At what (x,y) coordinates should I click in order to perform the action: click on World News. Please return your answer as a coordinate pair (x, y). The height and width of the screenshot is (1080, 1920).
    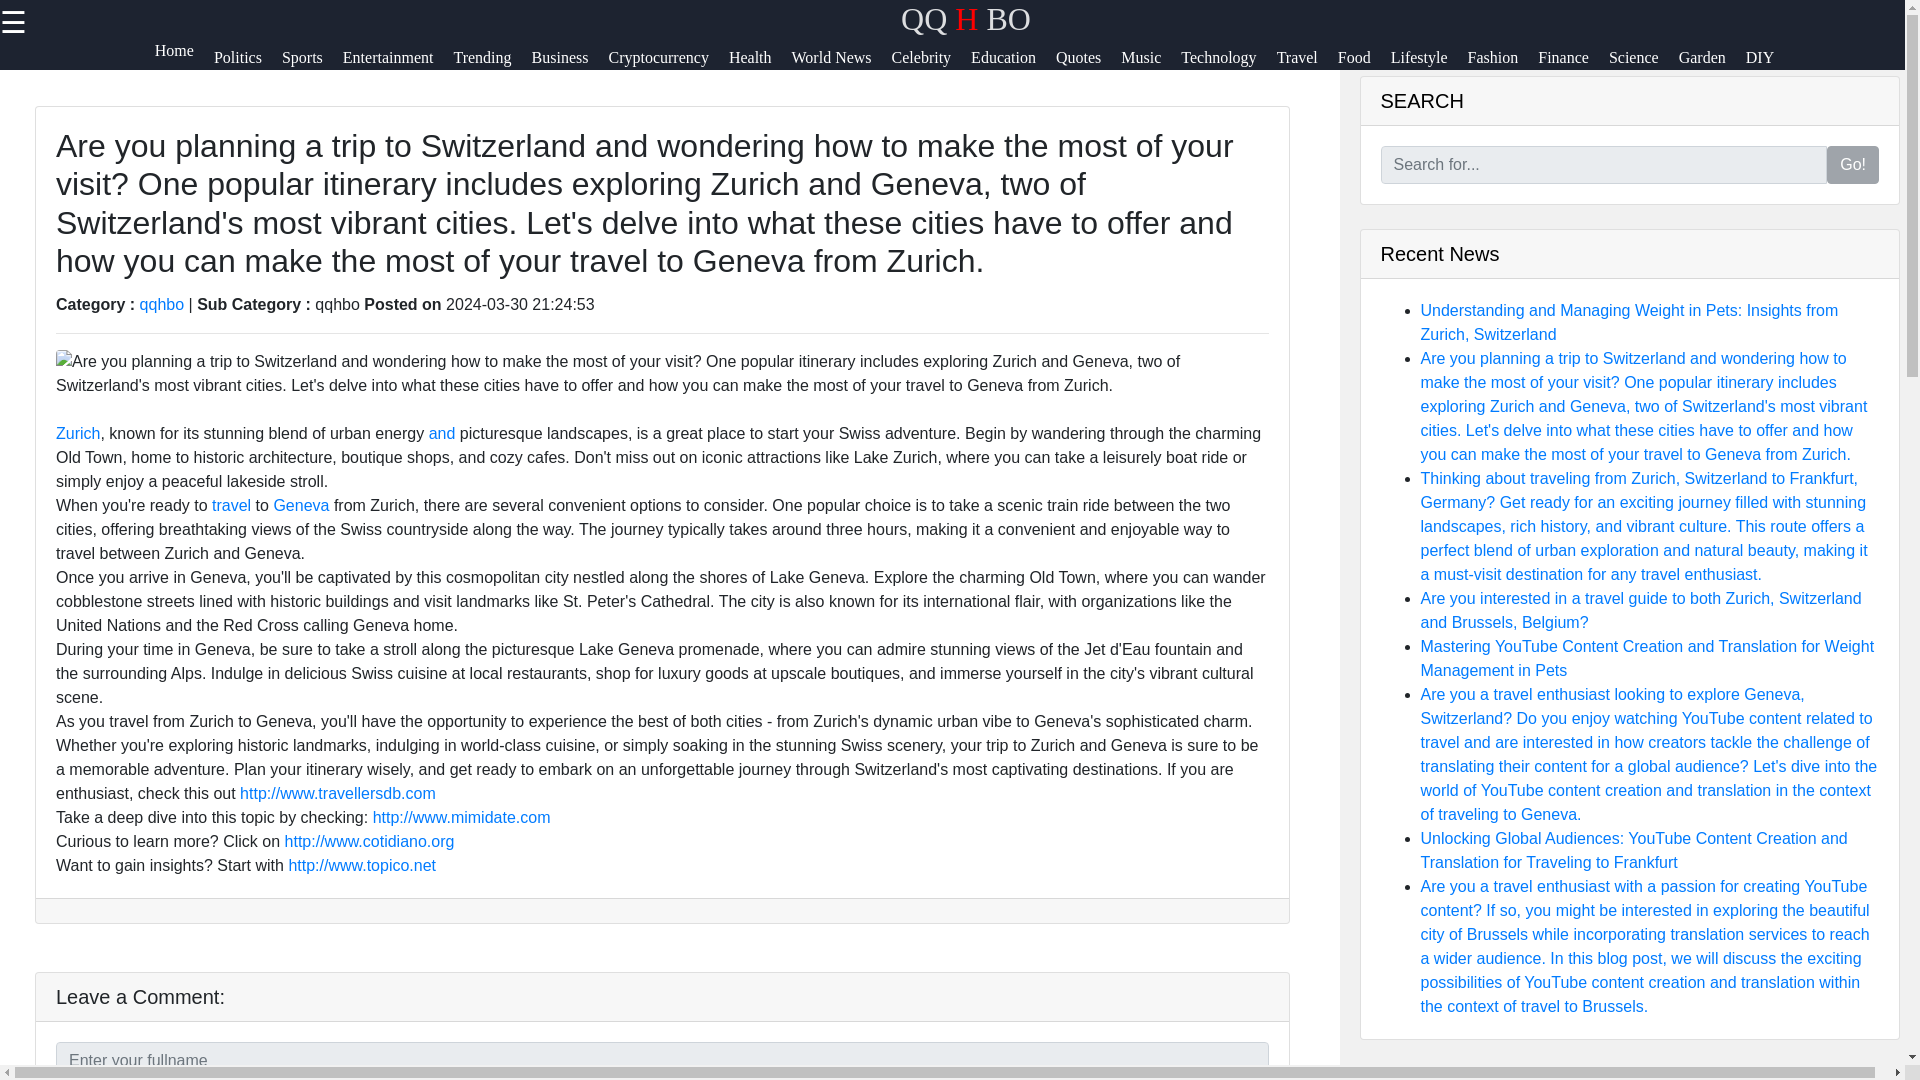
    Looking at the image, I should click on (842, 66).